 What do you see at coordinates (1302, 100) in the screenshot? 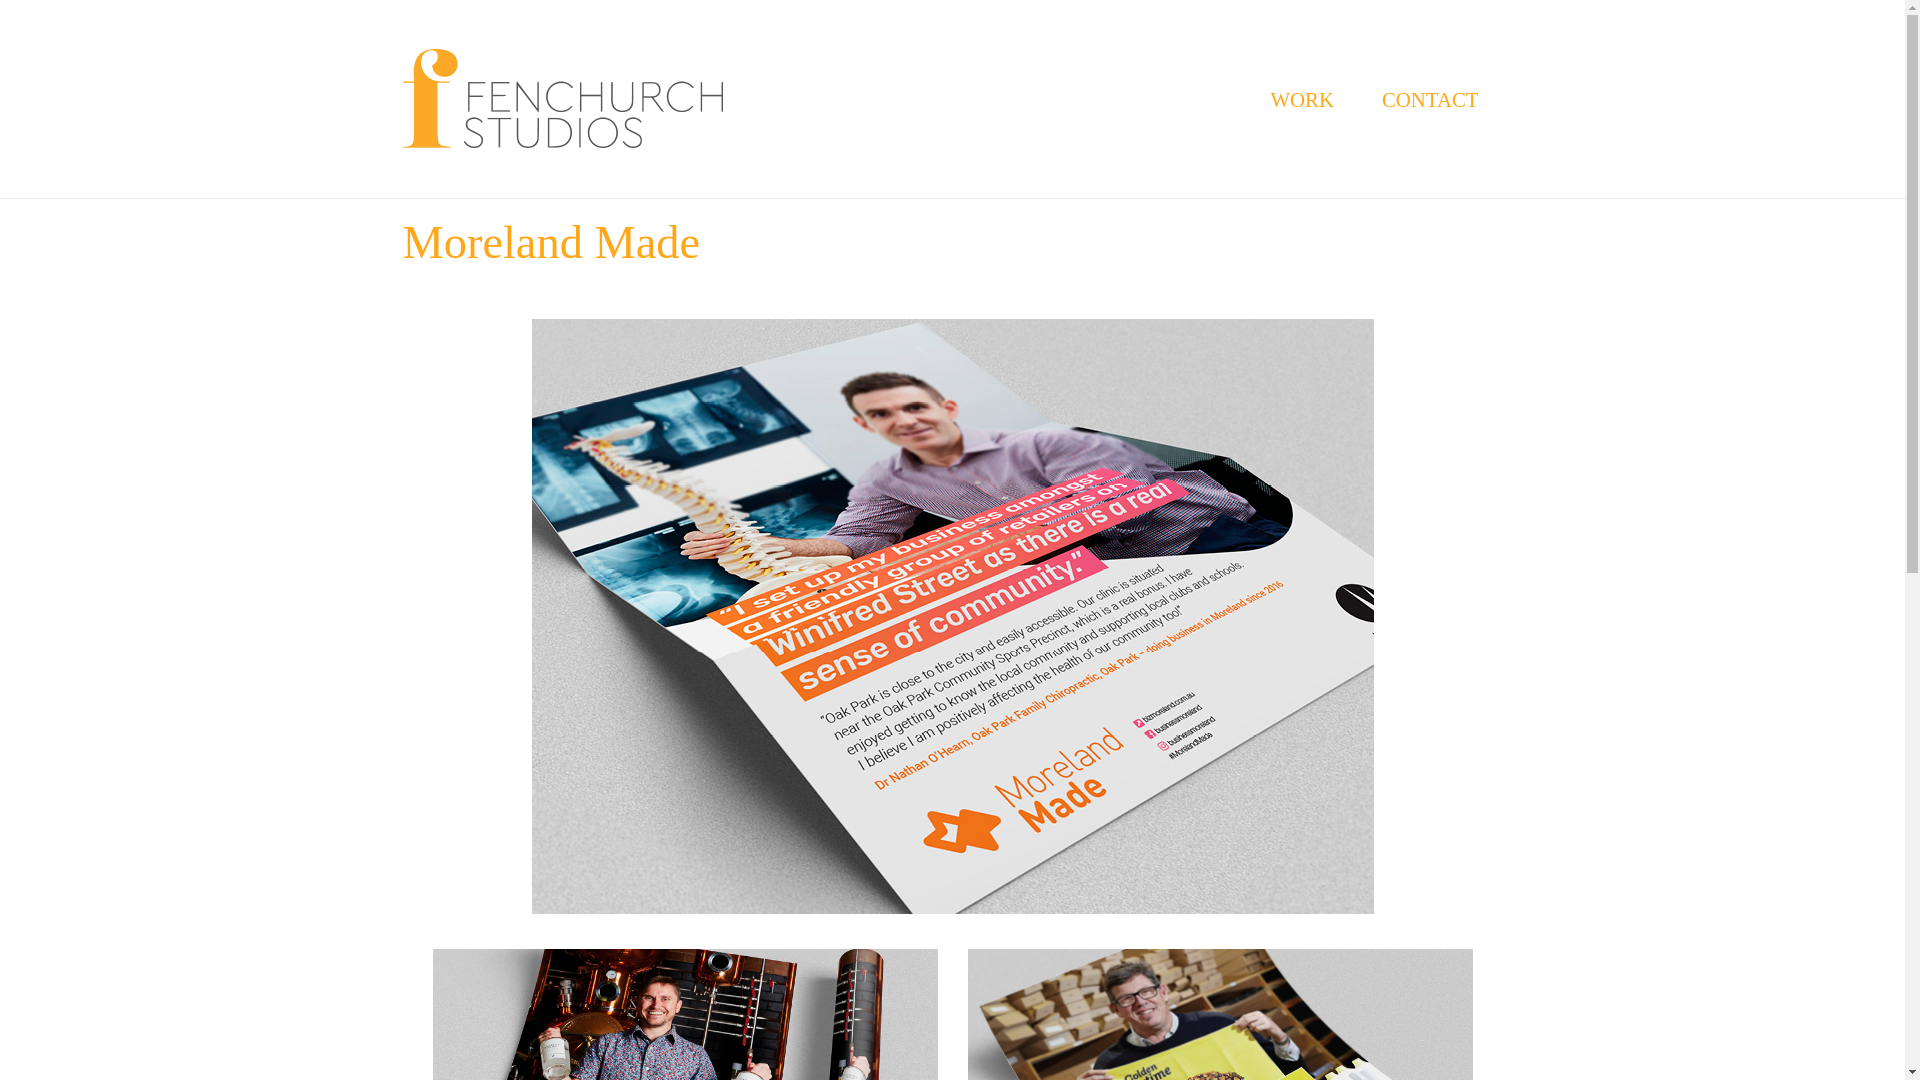
I see `WORK` at bounding box center [1302, 100].